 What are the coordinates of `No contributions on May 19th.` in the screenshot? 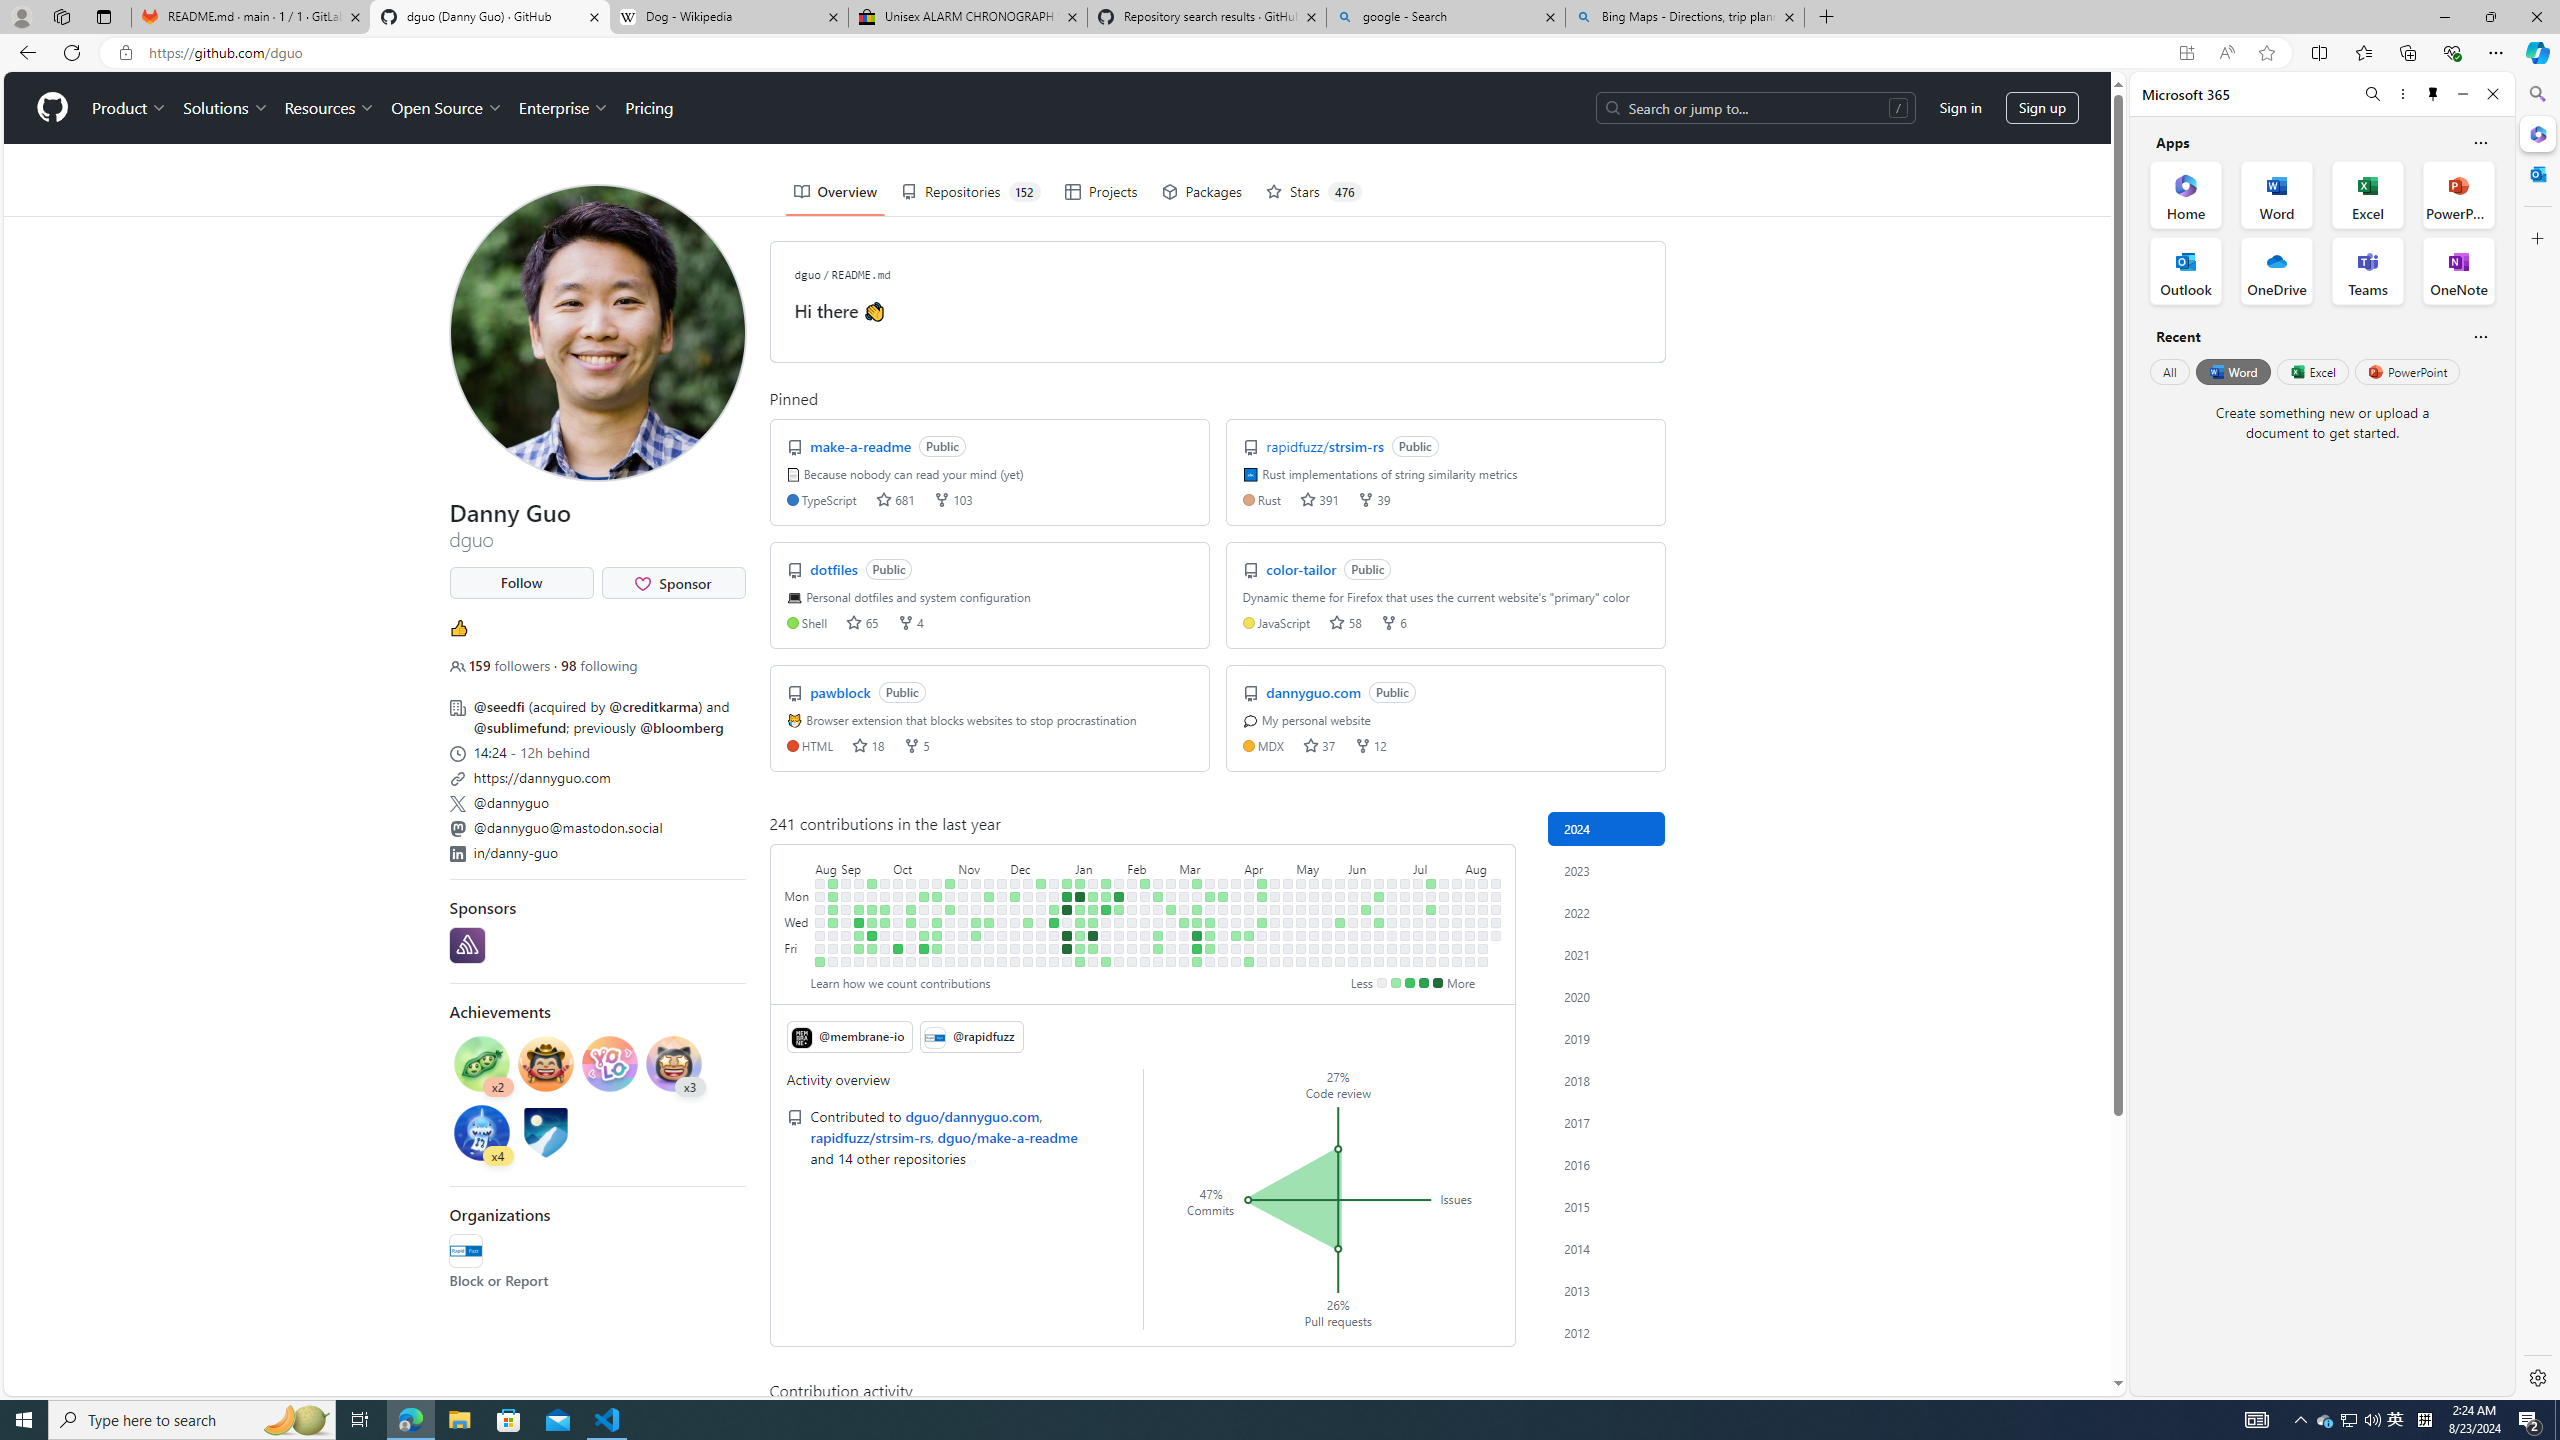 It's located at (1326, 883).